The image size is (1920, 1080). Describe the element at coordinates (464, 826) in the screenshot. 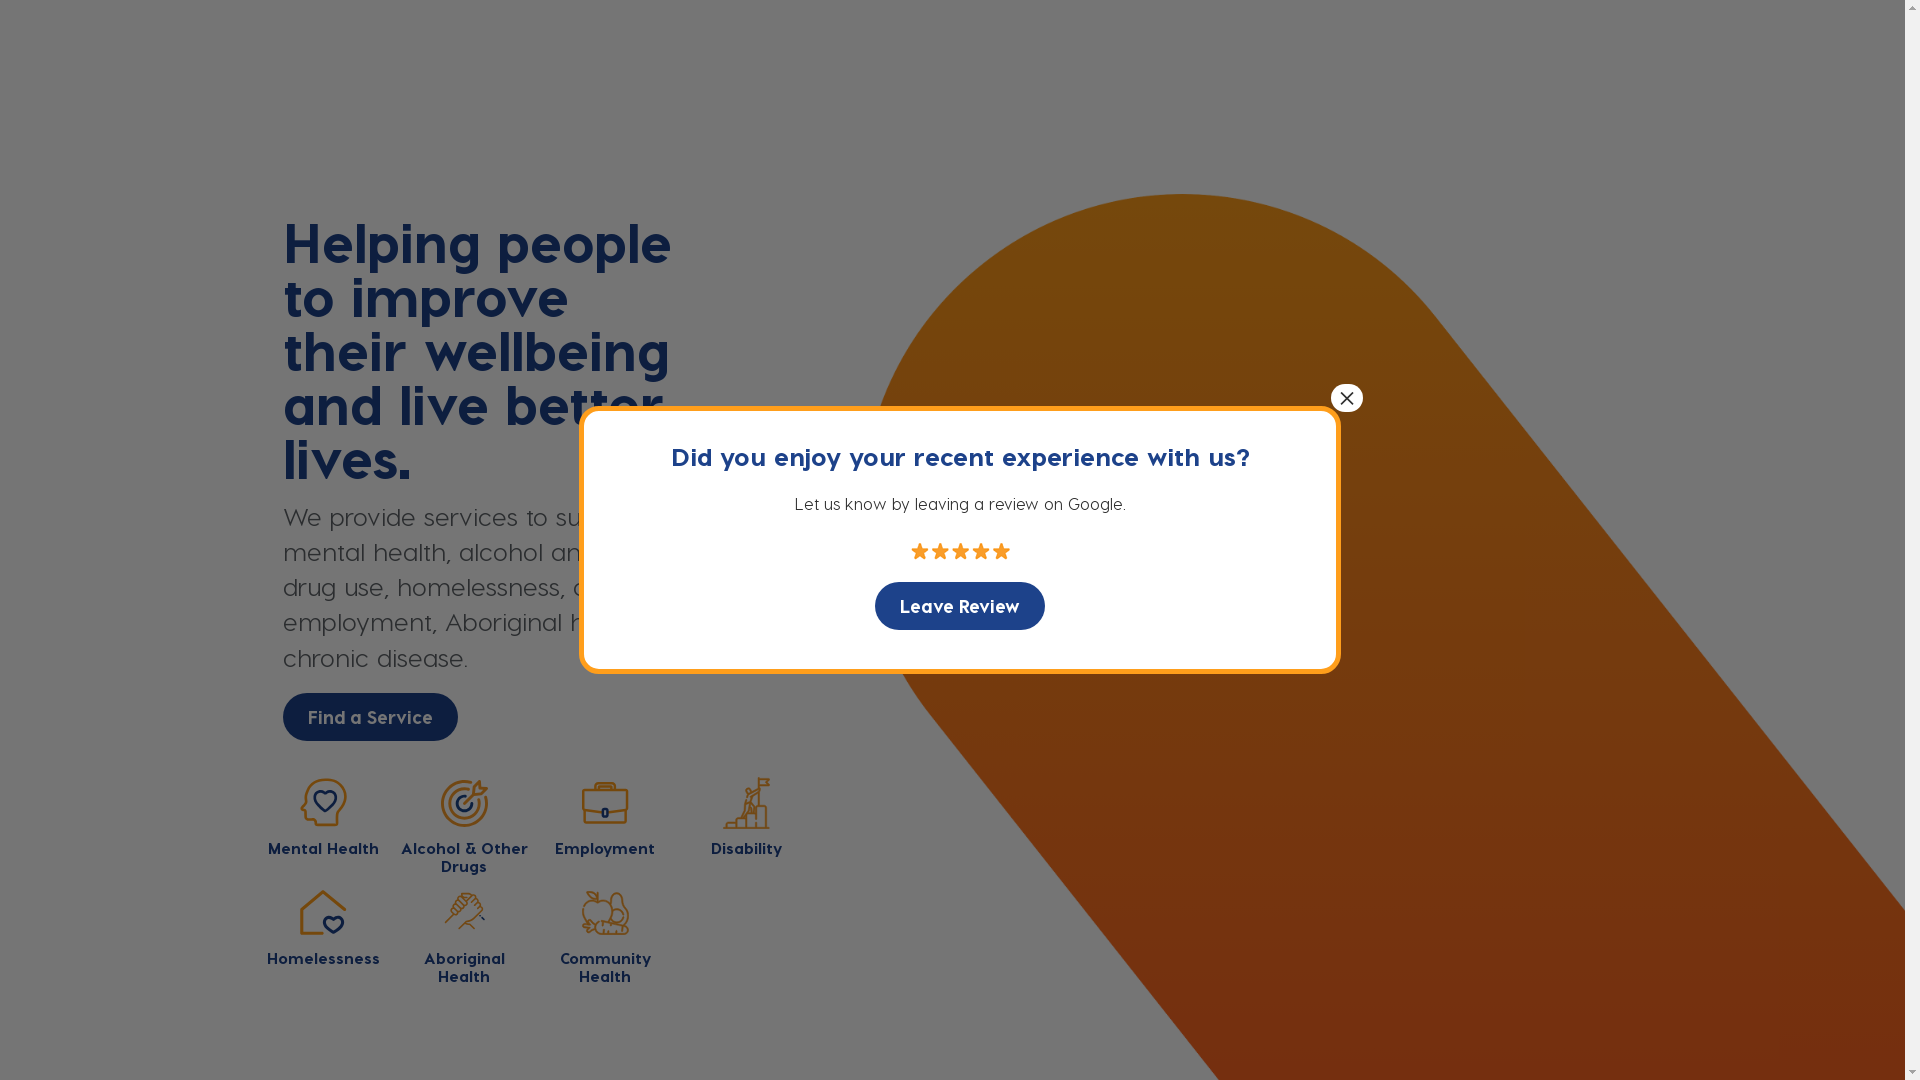

I see `Alcohol & Other Drugs` at that location.